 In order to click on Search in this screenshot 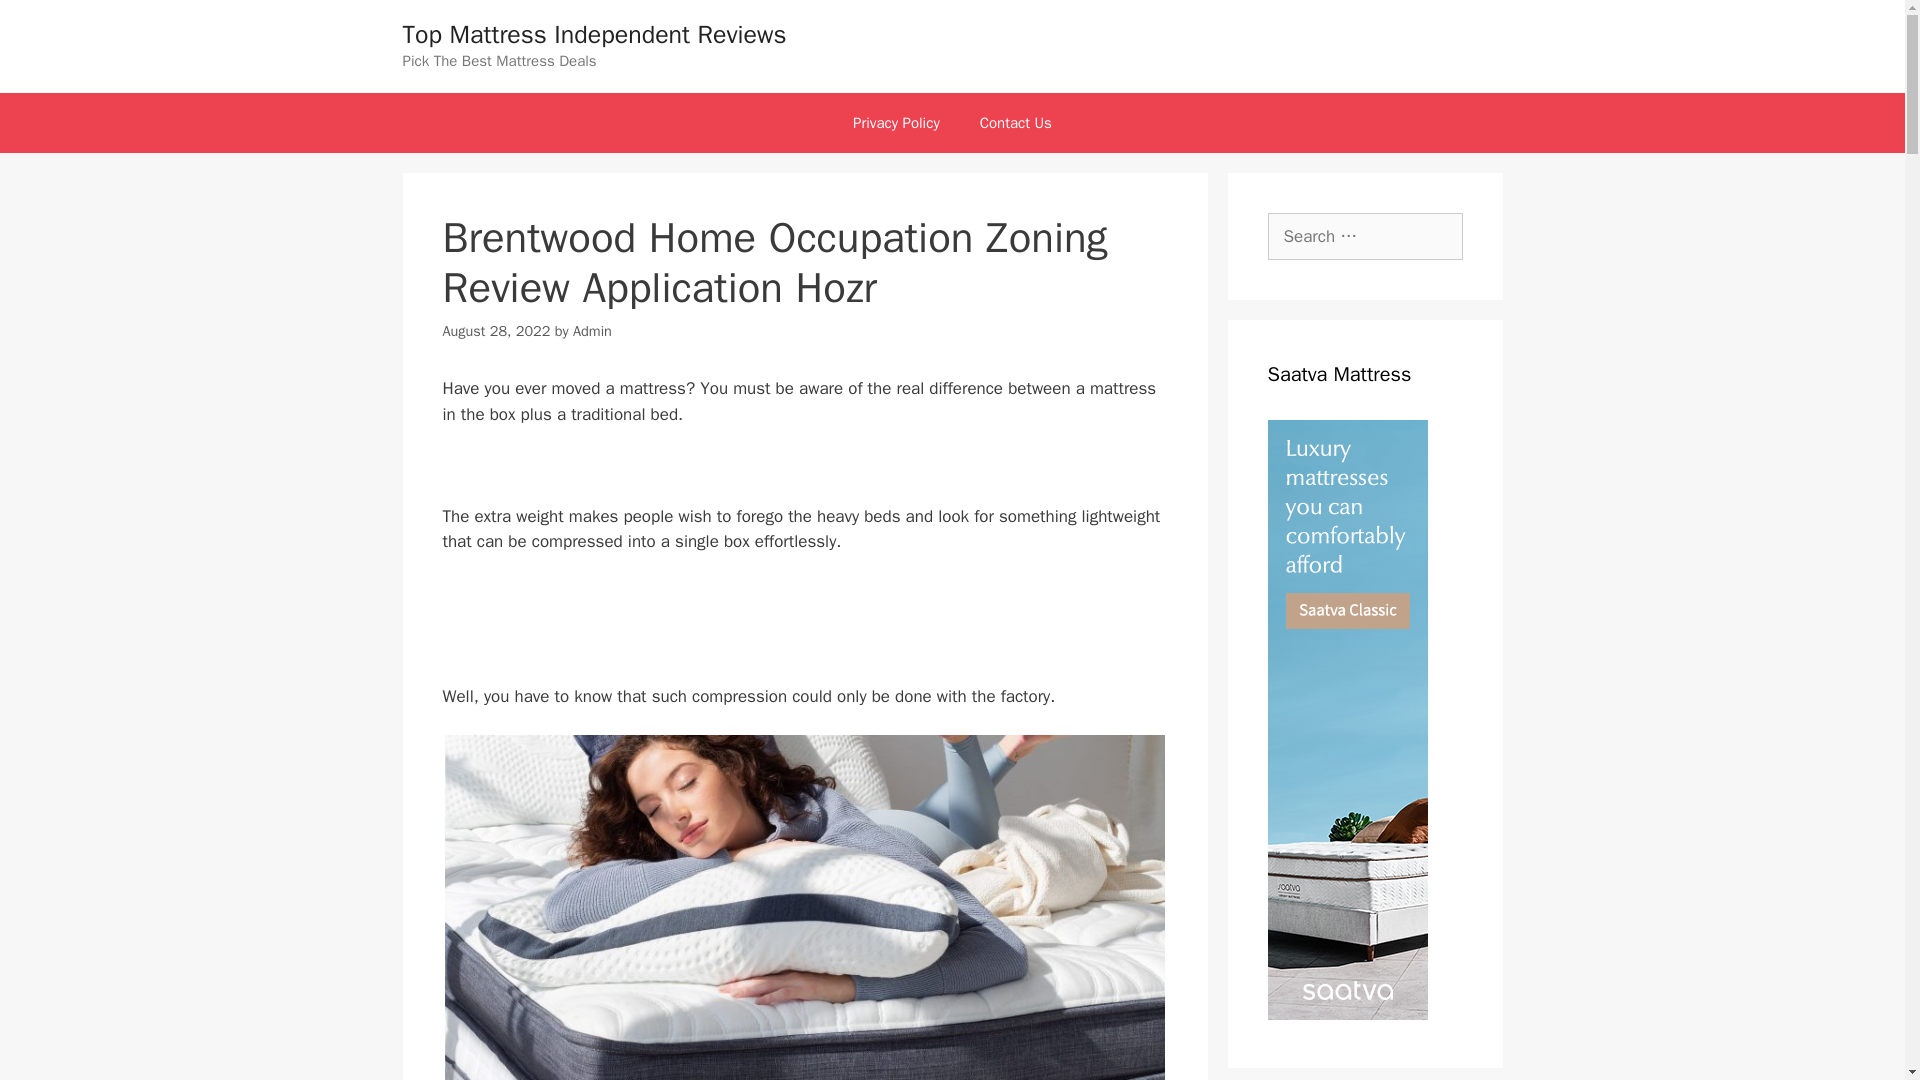, I will do `click(47, 24)`.